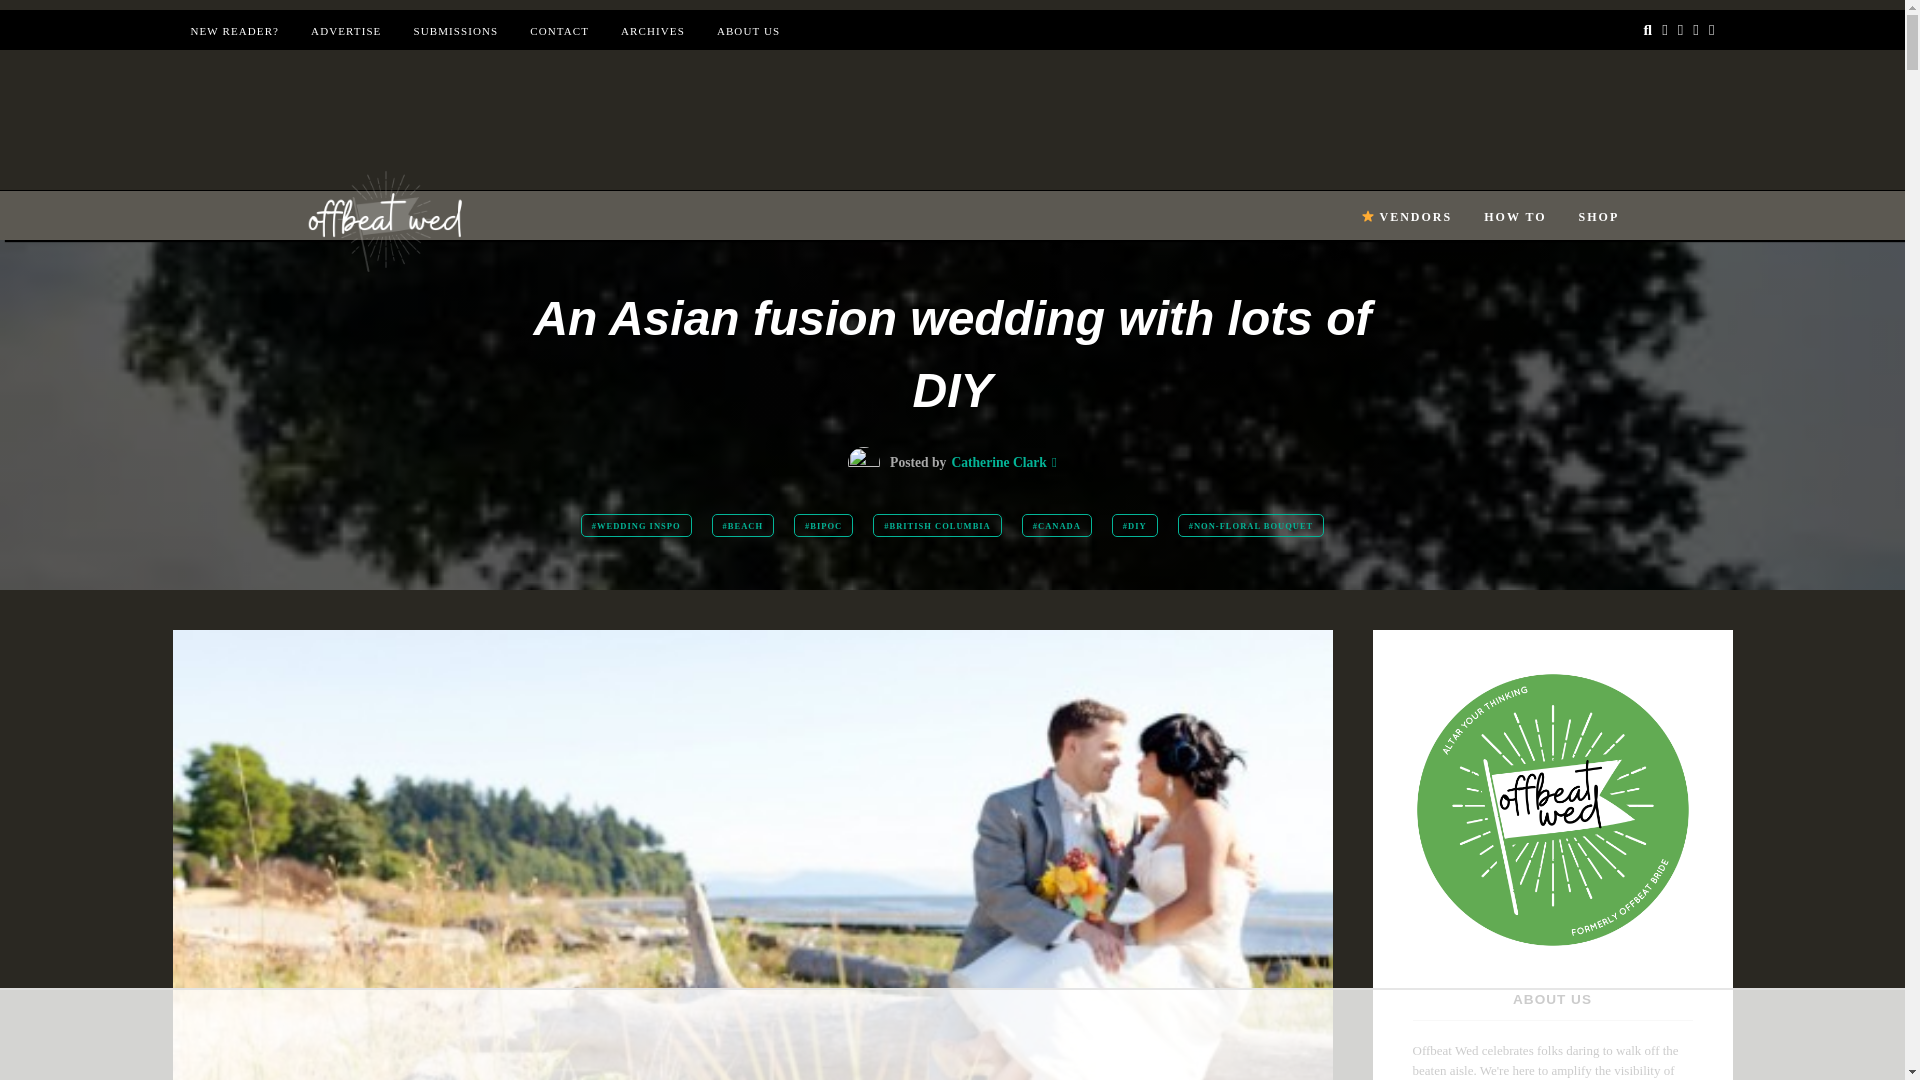 This screenshot has width=1920, height=1080. What do you see at coordinates (998, 462) in the screenshot?
I see `Catherine Clark` at bounding box center [998, 462].